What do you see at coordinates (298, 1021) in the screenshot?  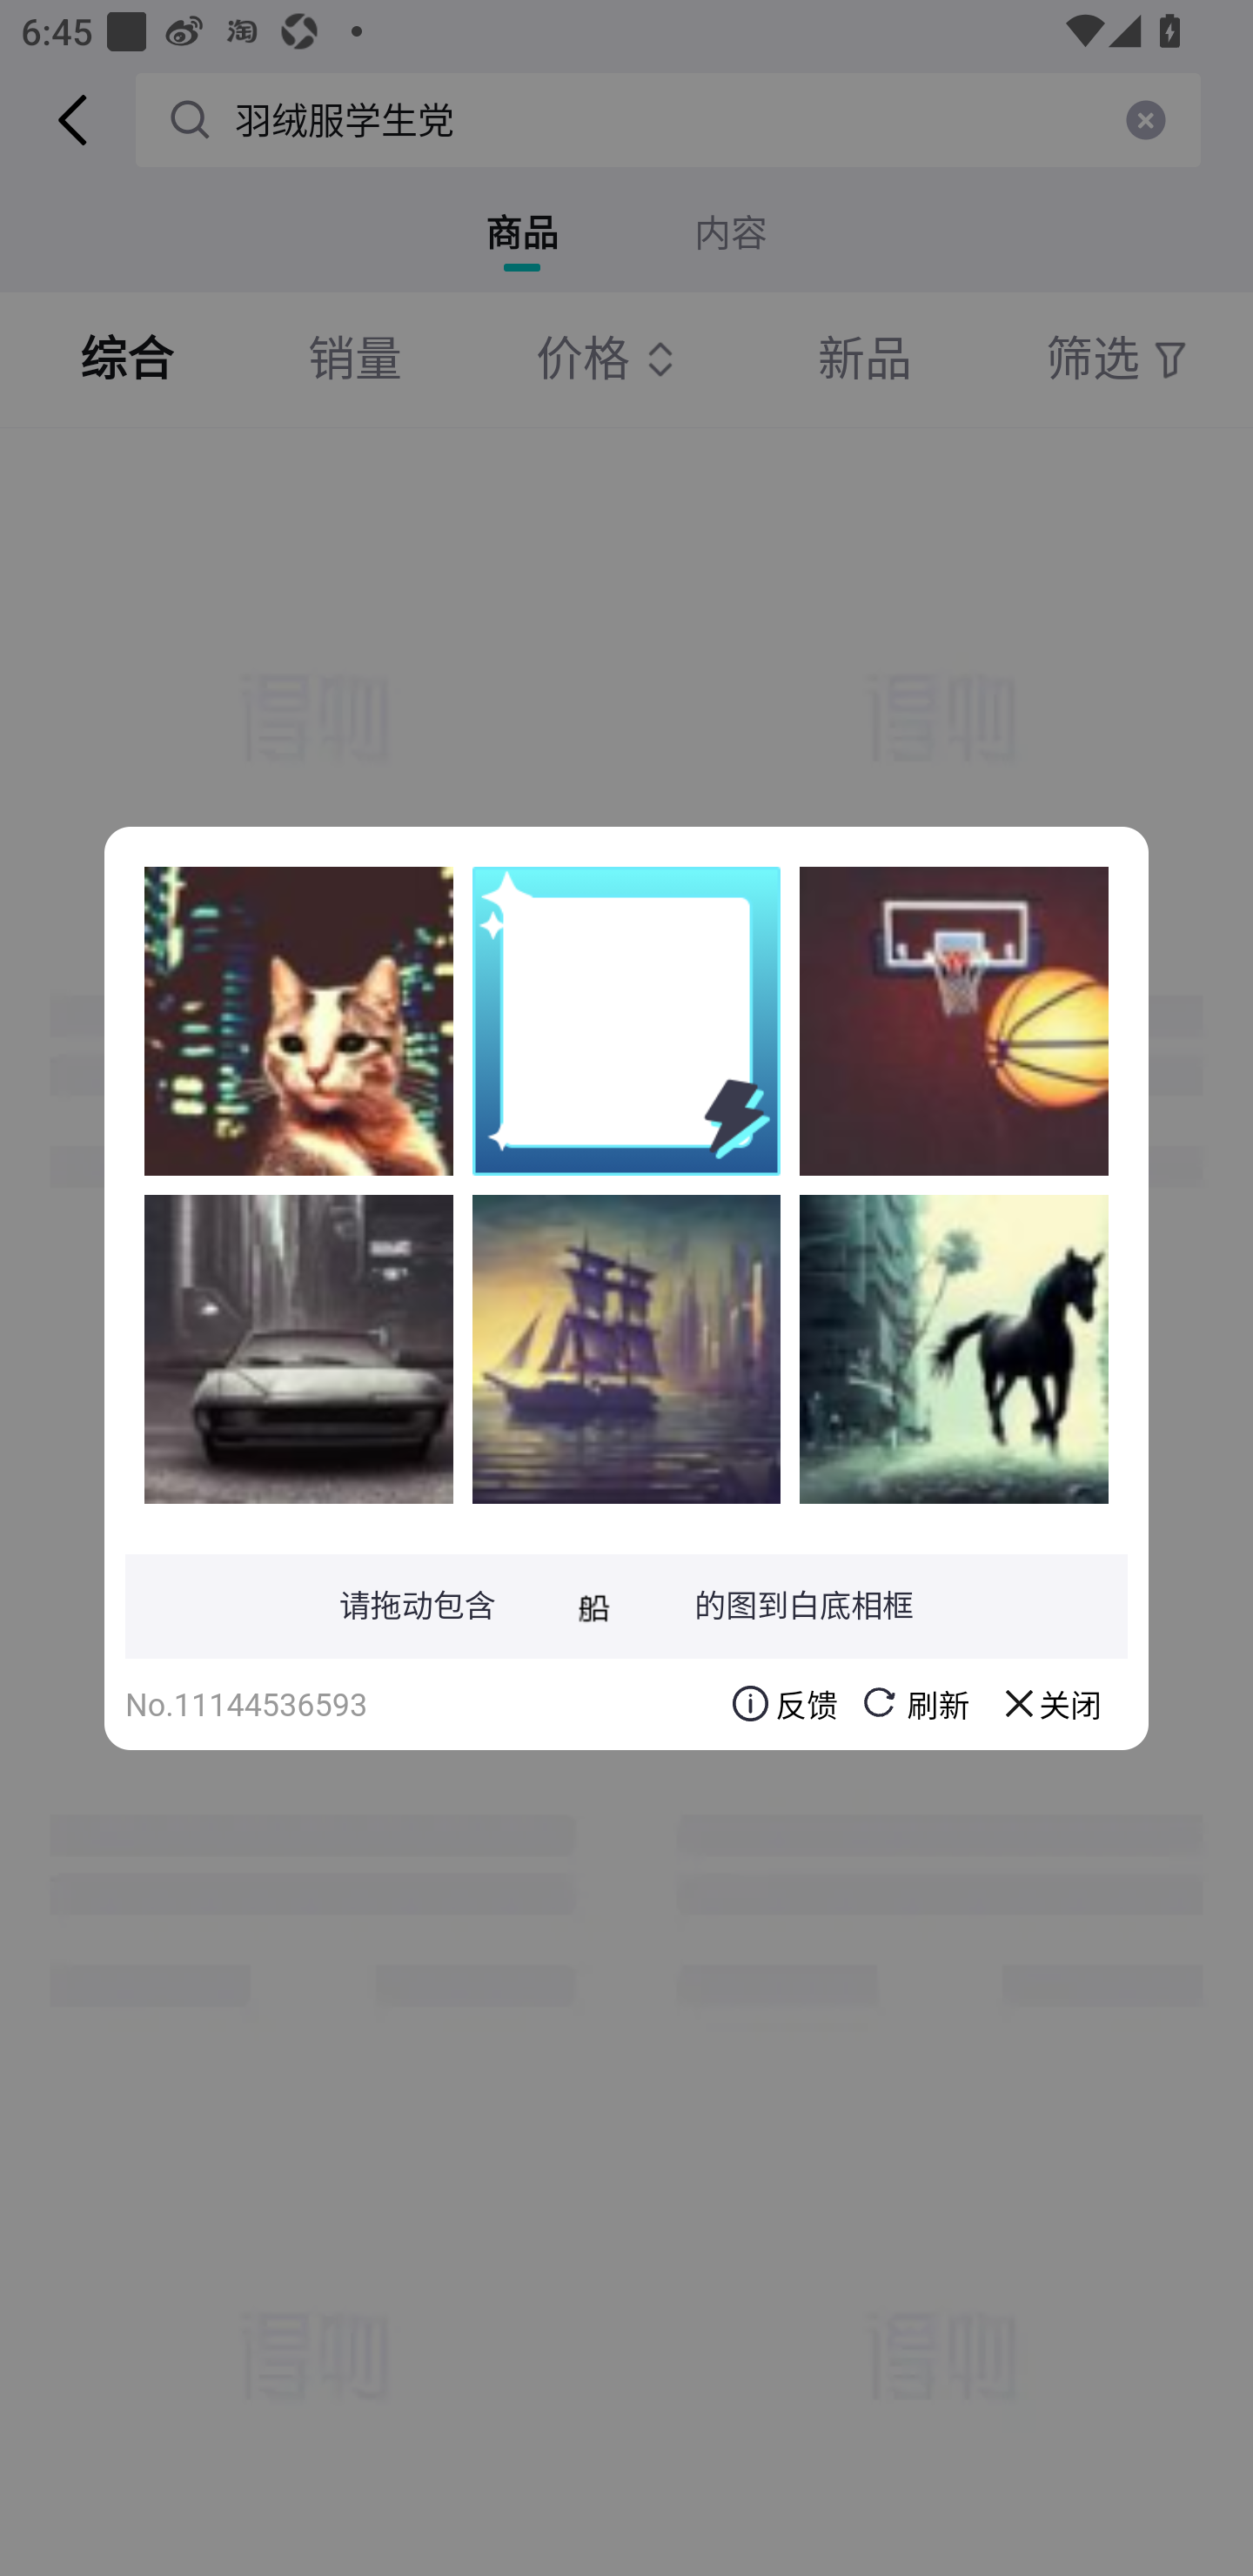 I see `Pir973PuPfmcn7nGXS7z6NlZIZJzPP` at bounding box center [298, 1021].